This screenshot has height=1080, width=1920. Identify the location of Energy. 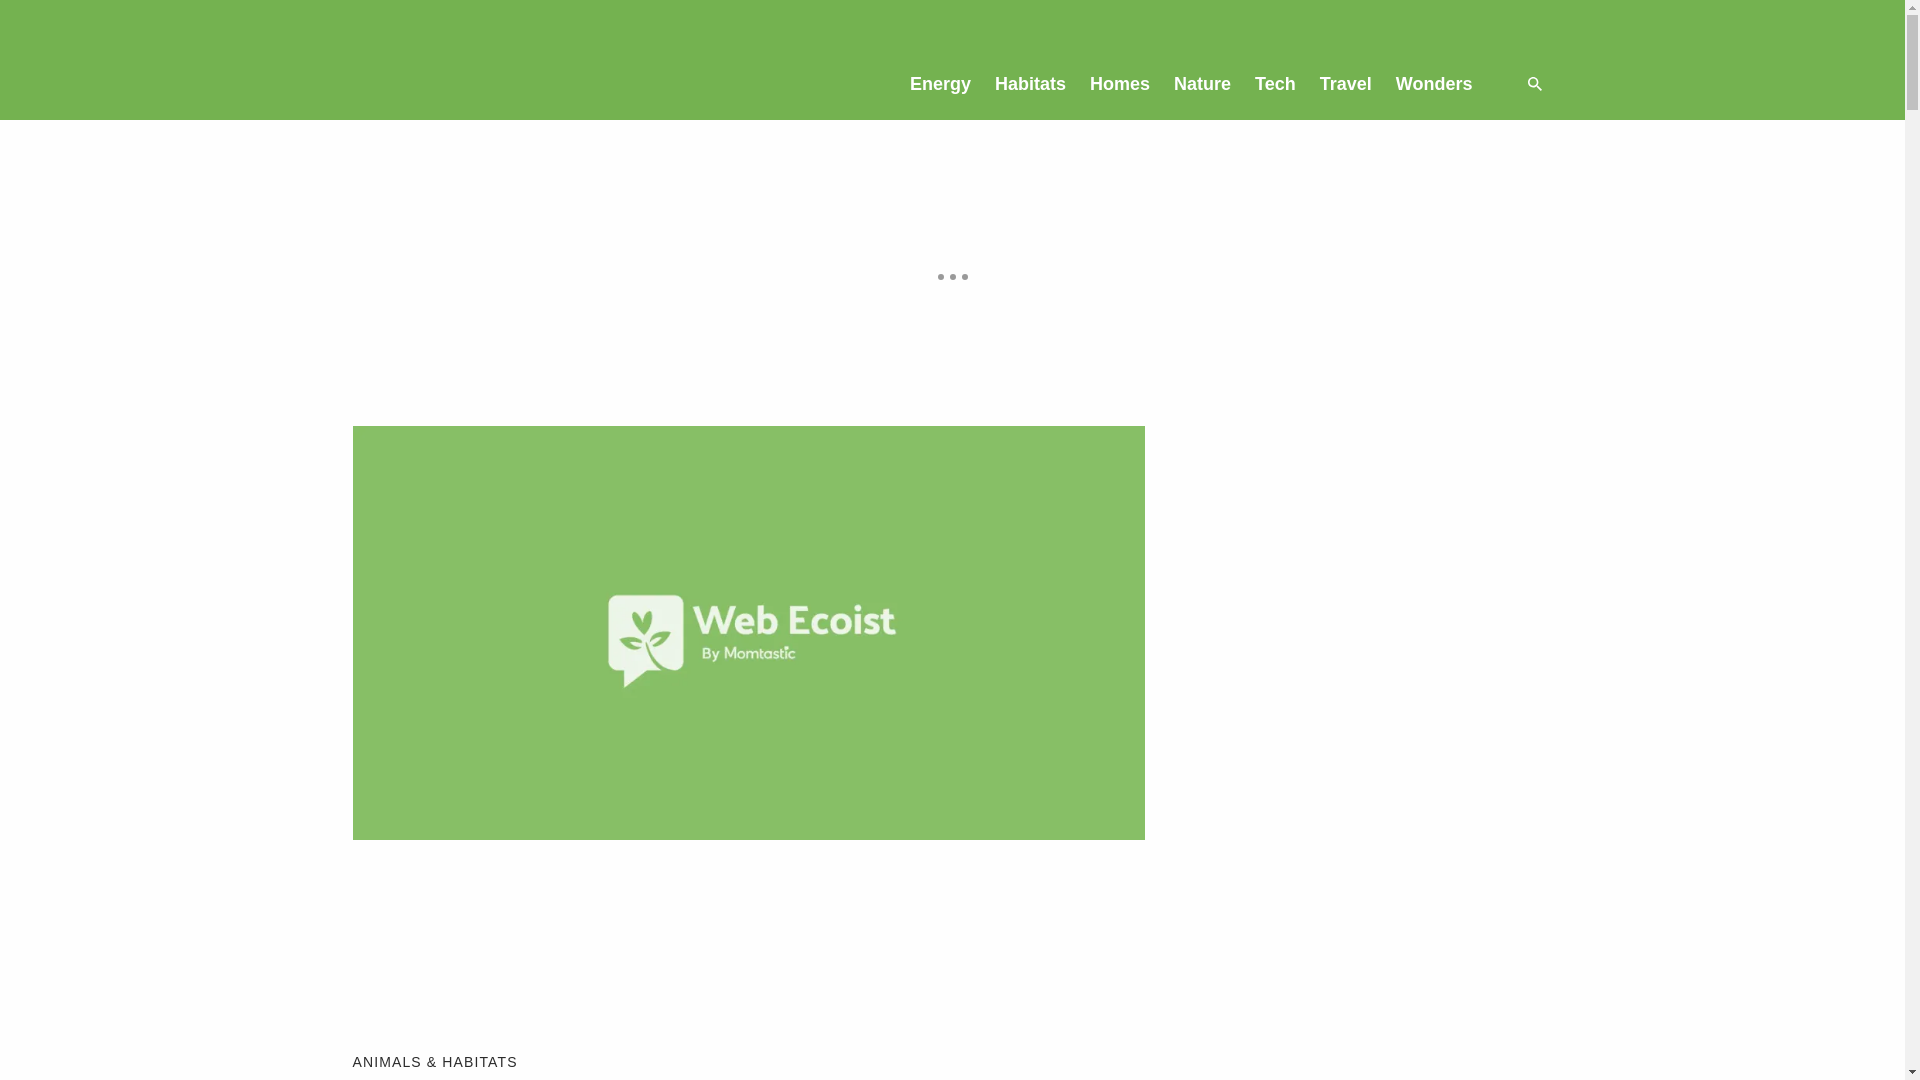
(940, 83).